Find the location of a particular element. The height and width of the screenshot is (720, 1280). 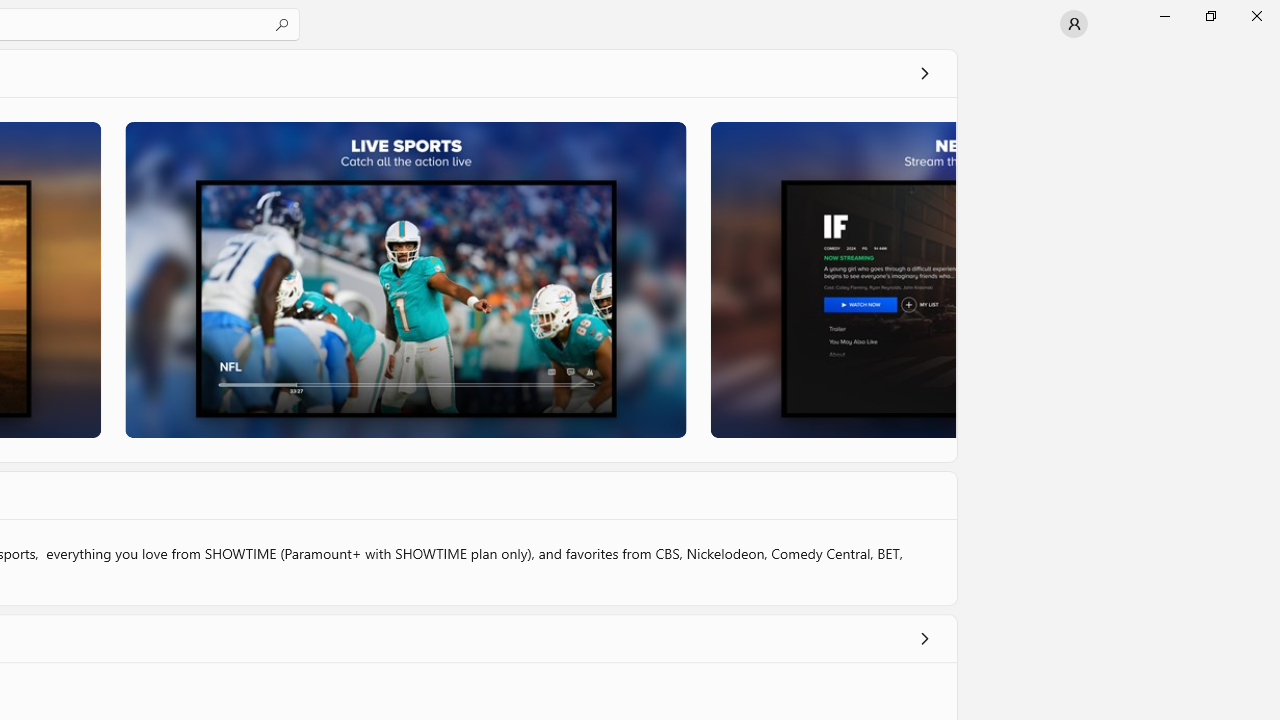

Show all ratings and reviews is located at coordinates (924, 638).